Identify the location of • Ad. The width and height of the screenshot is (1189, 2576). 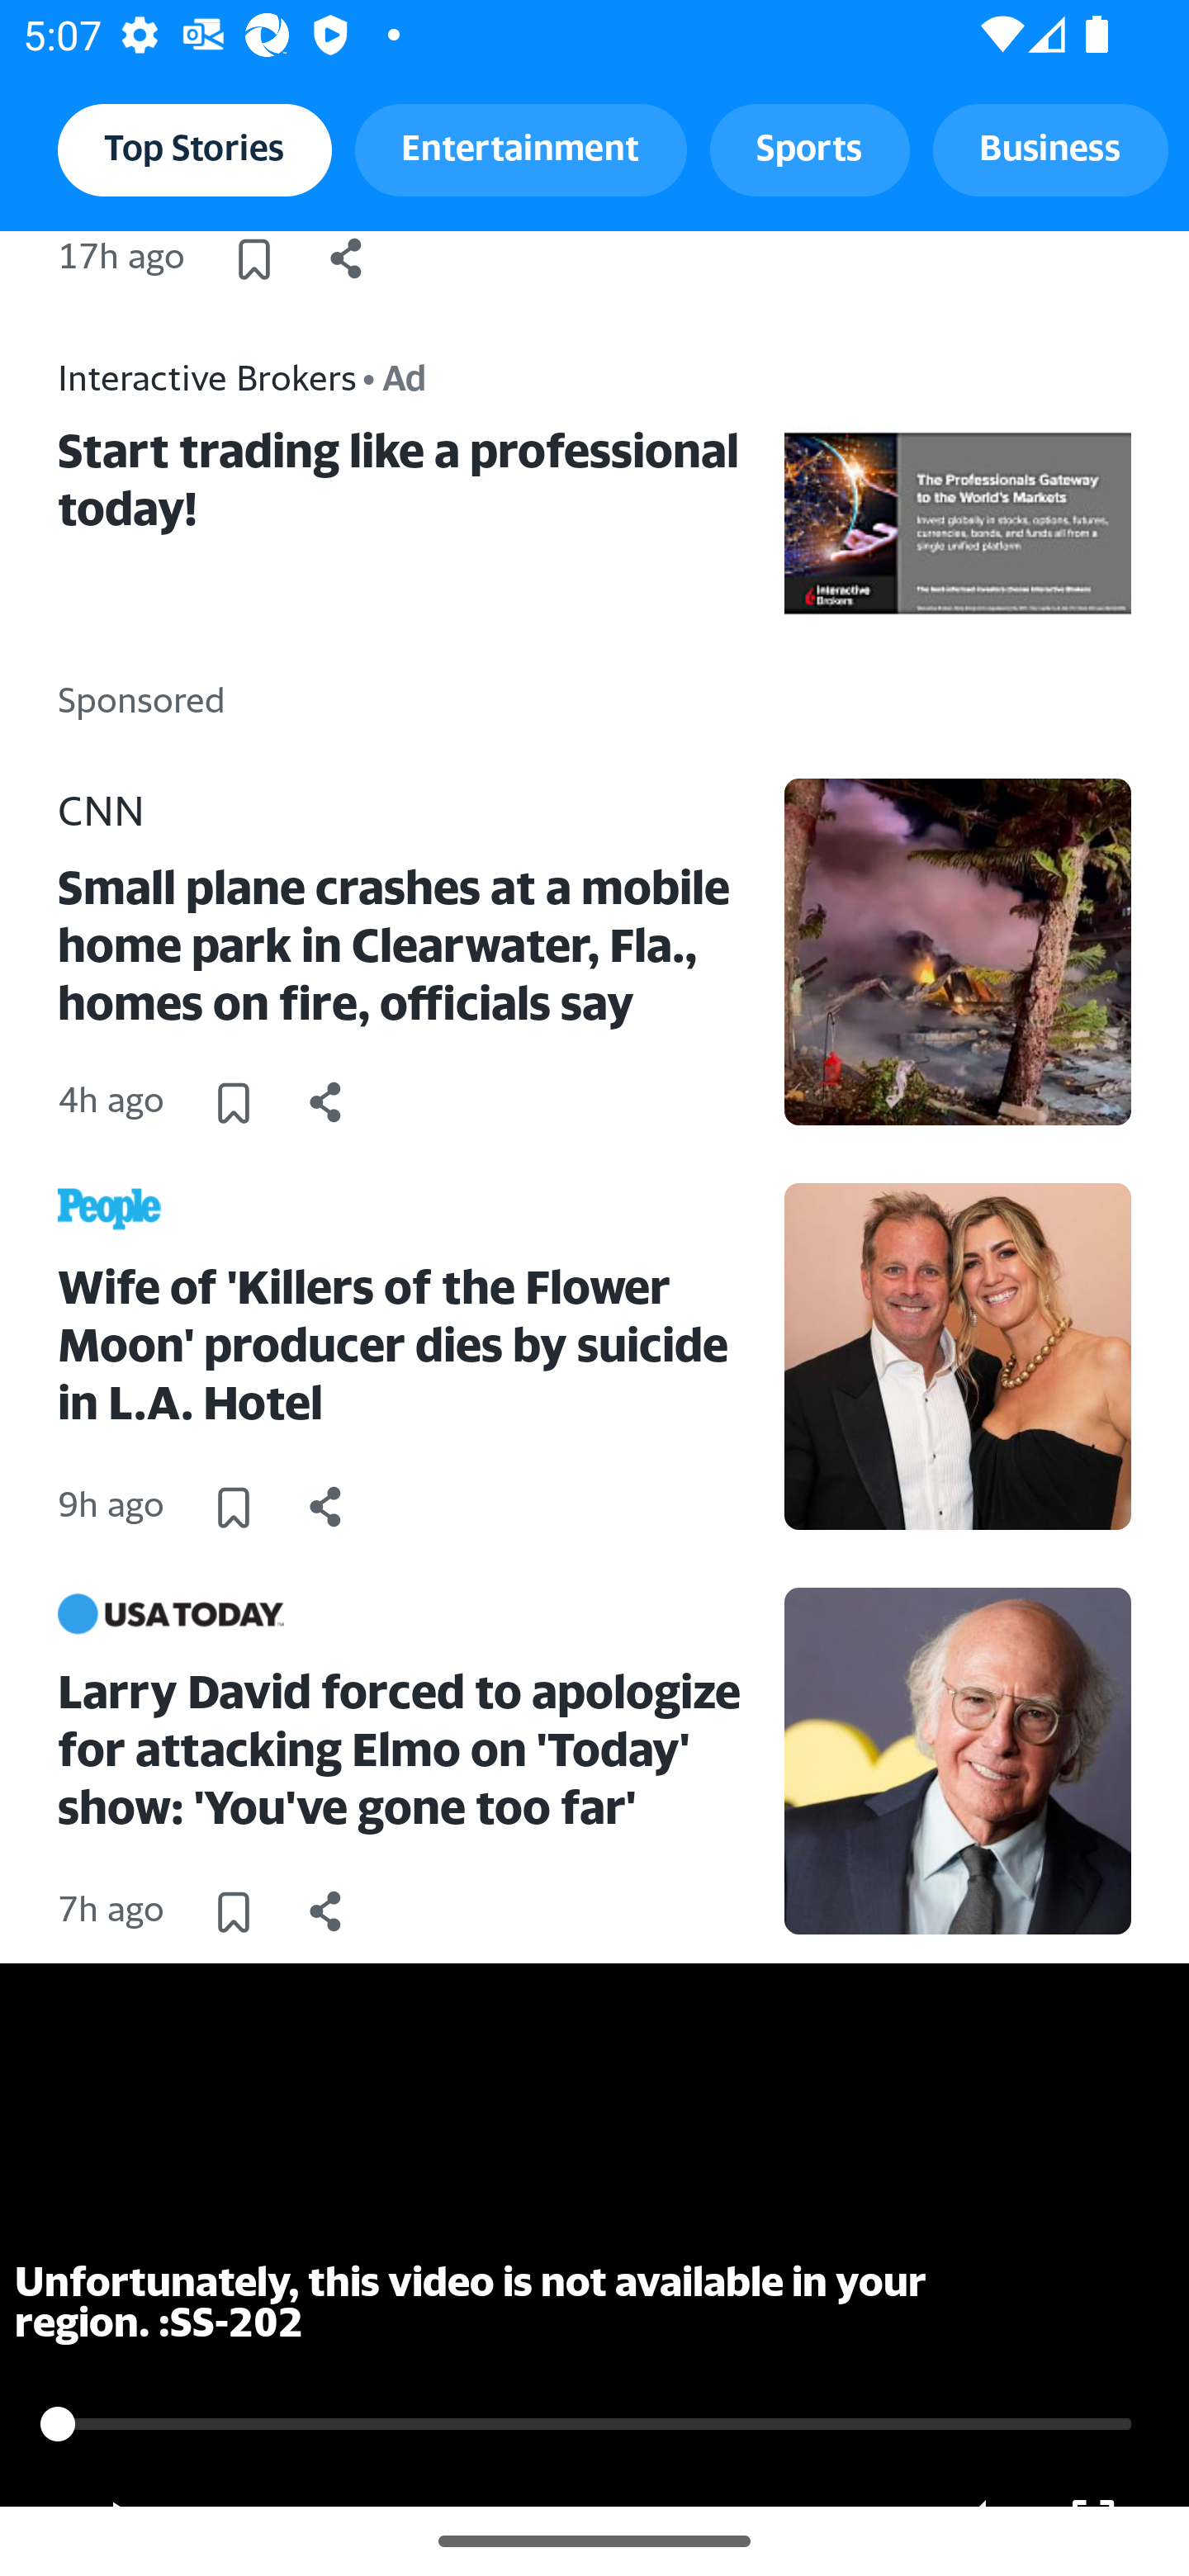
(395, 376).